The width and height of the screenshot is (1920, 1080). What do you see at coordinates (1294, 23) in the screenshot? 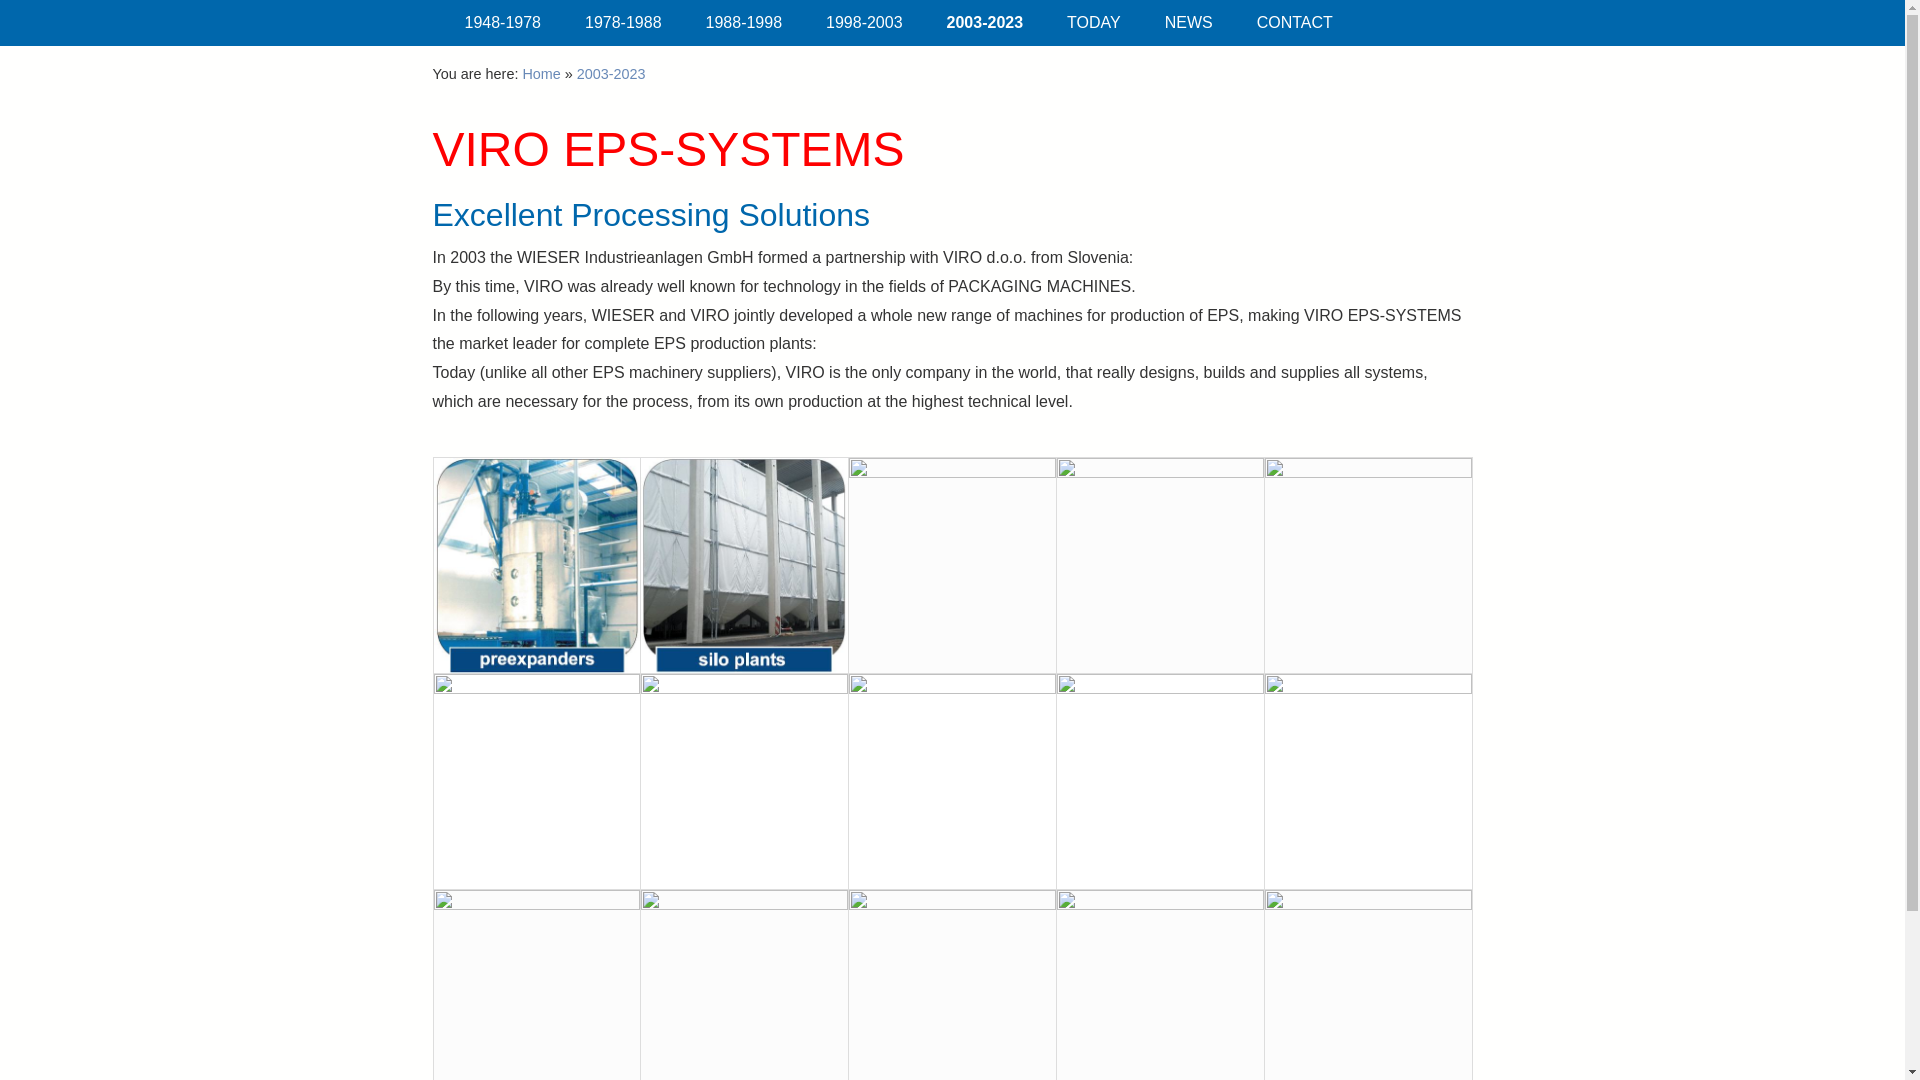
I see `CONTACT` at bounding box center [1294, 23].